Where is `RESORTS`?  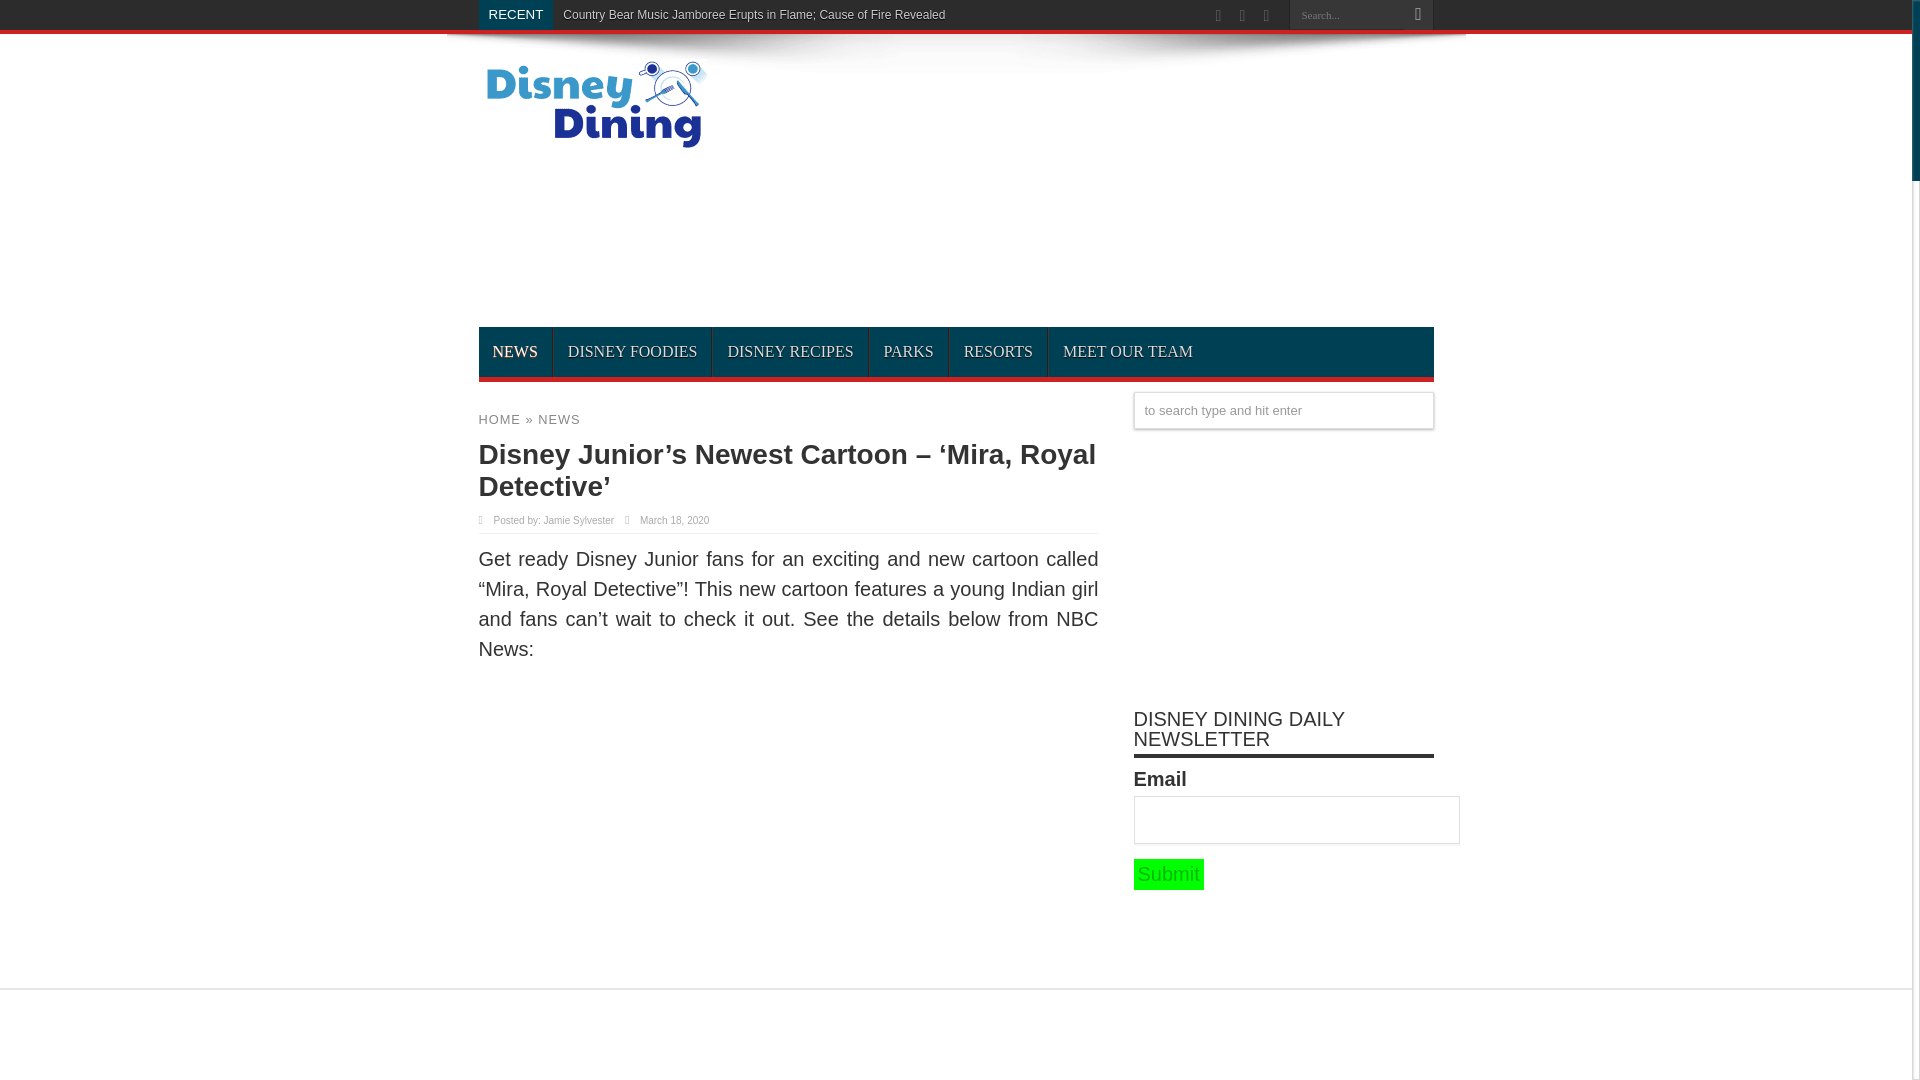
RESORTS is located at coordinates (997, 352).